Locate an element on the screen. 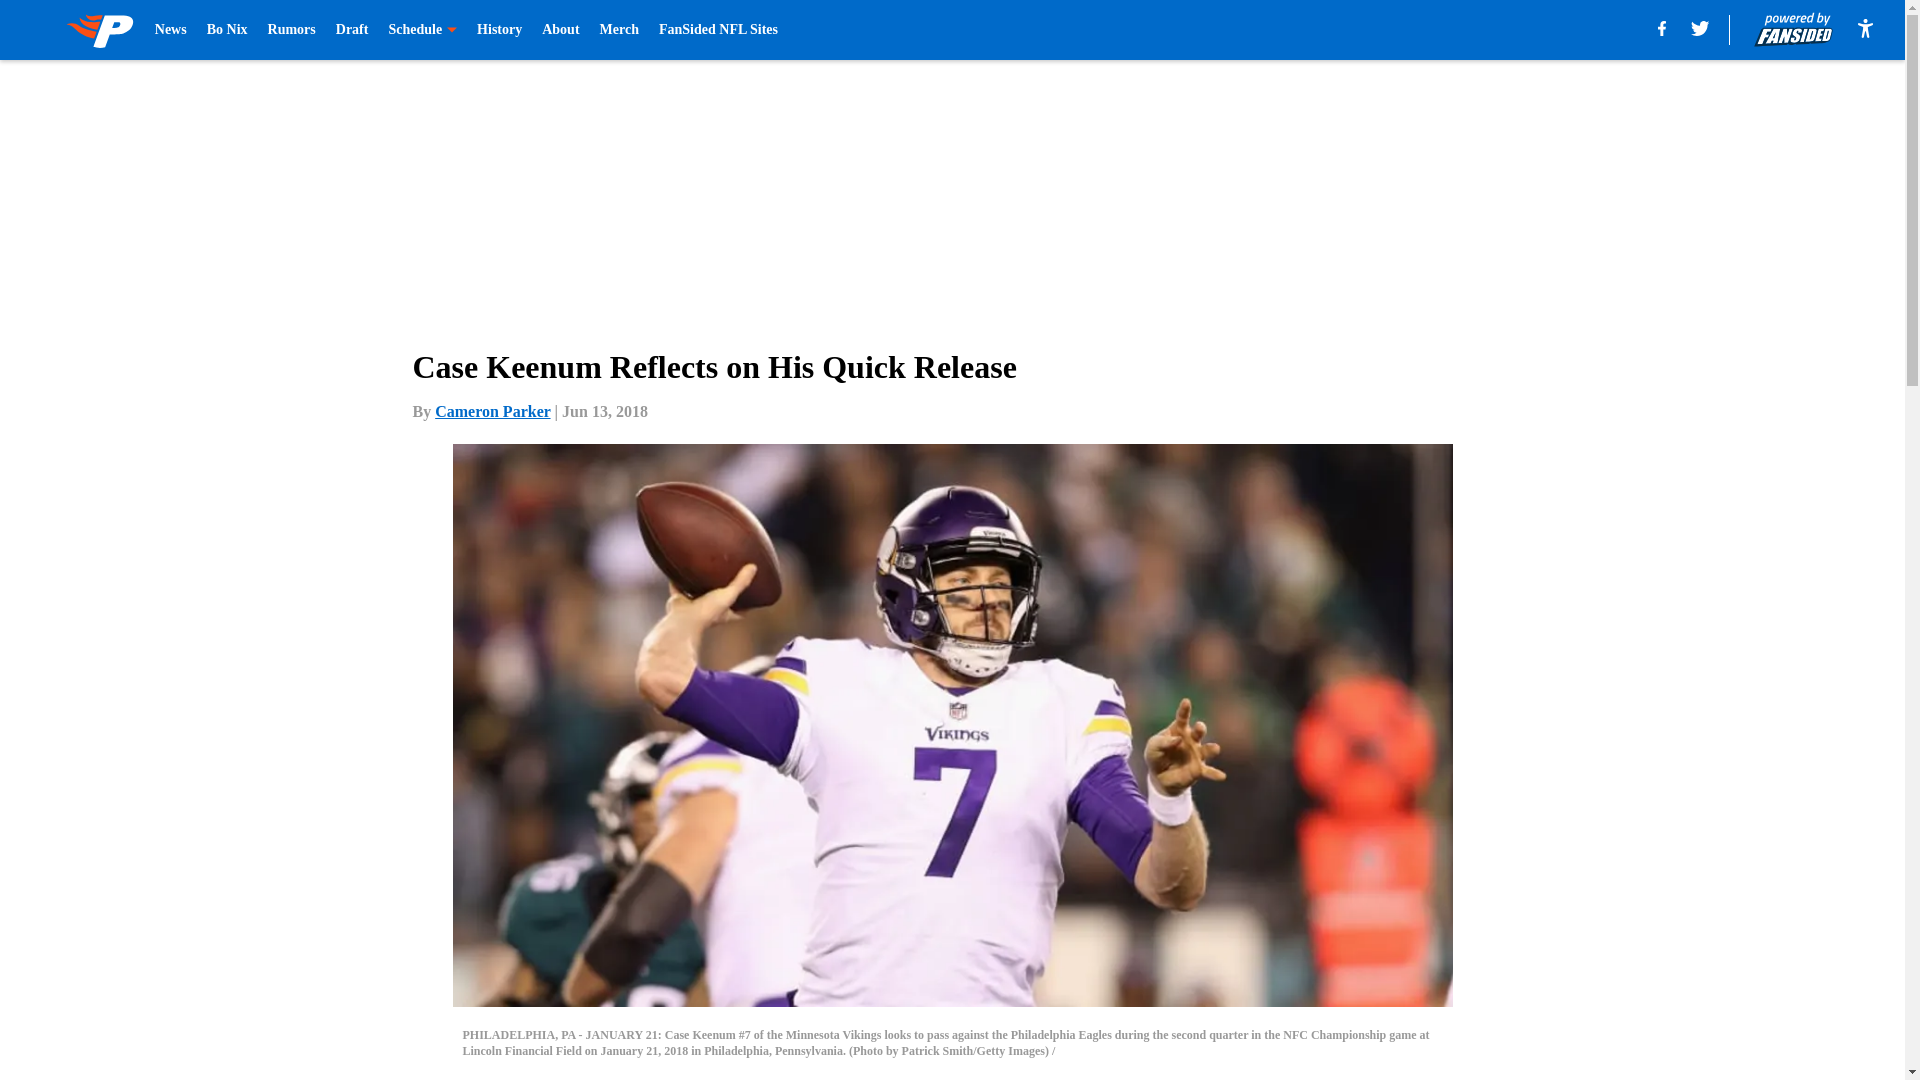 The width and height of the screenshot is (1920, 1080). Merch is located at coordinates (619, 30).